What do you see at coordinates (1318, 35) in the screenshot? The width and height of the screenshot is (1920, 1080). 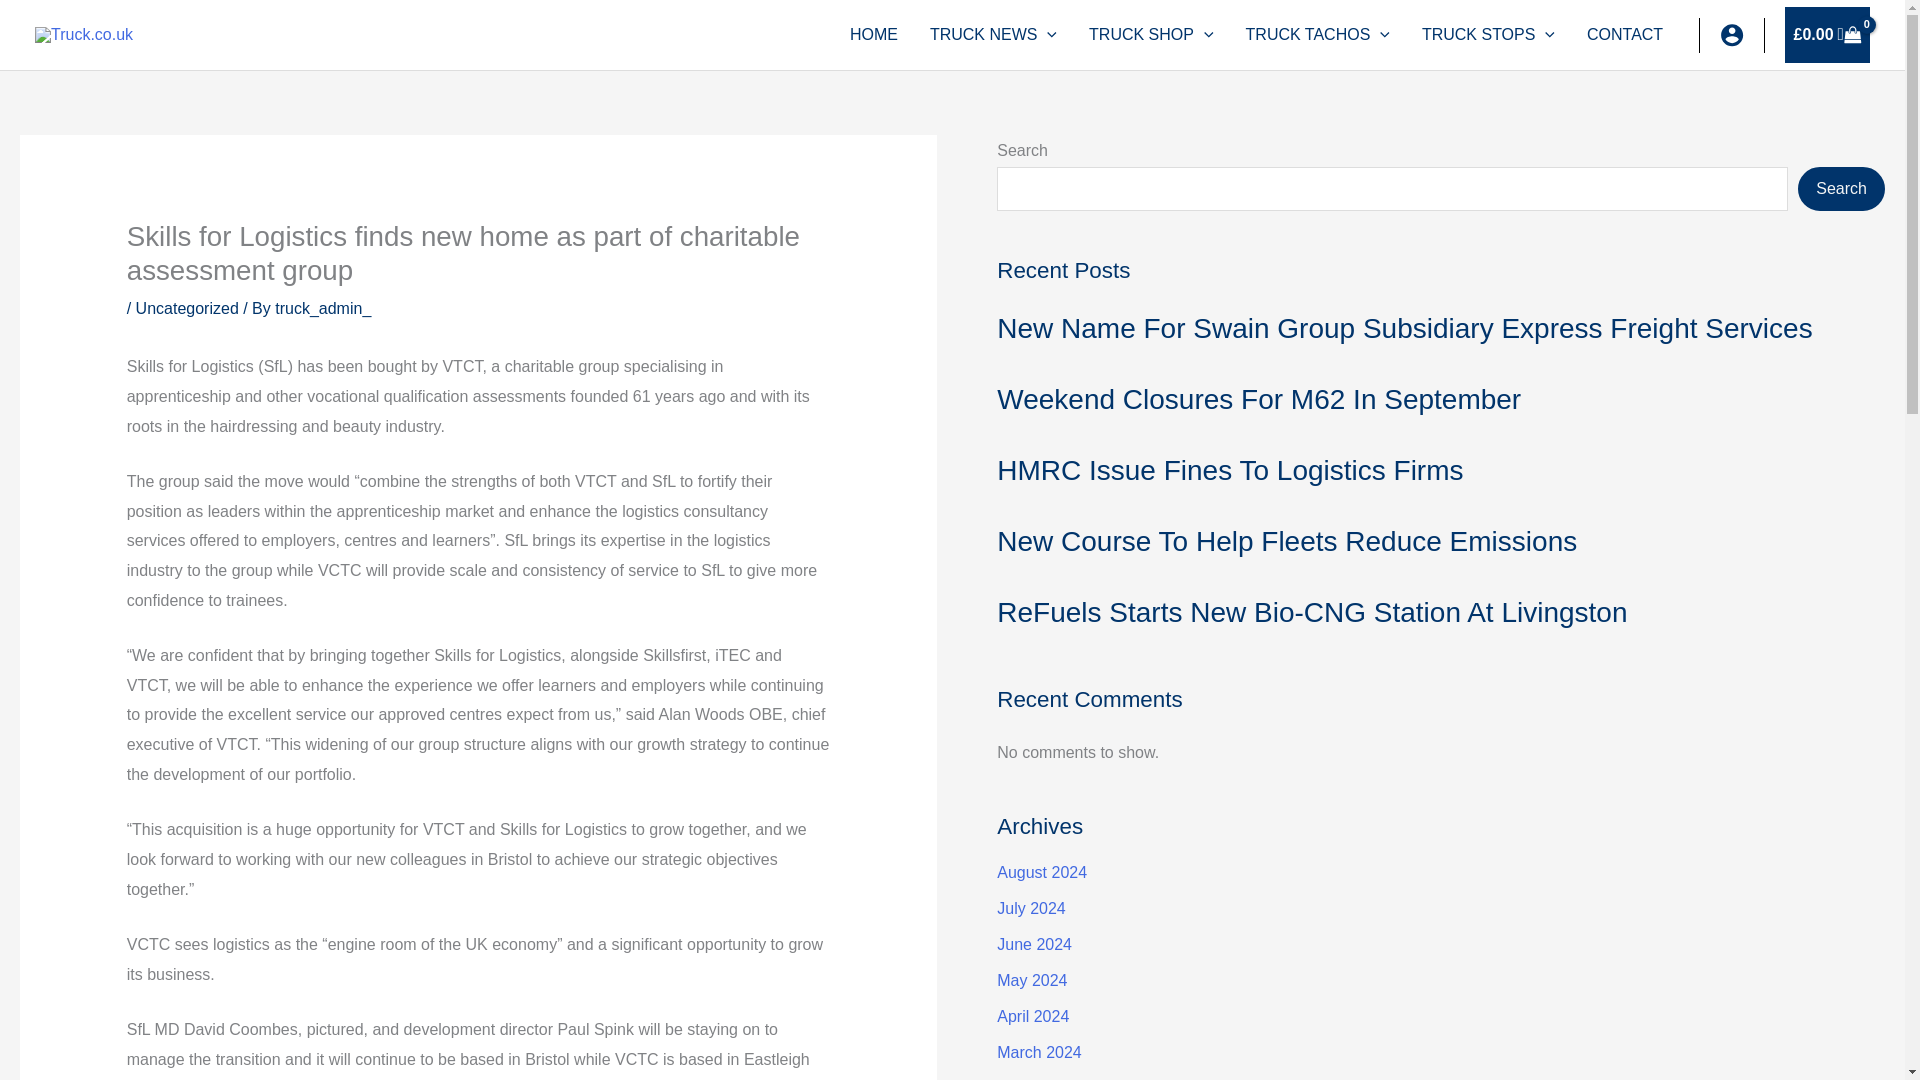 I see `TRUCK TACHOS` at bounding box center [1318, 35].